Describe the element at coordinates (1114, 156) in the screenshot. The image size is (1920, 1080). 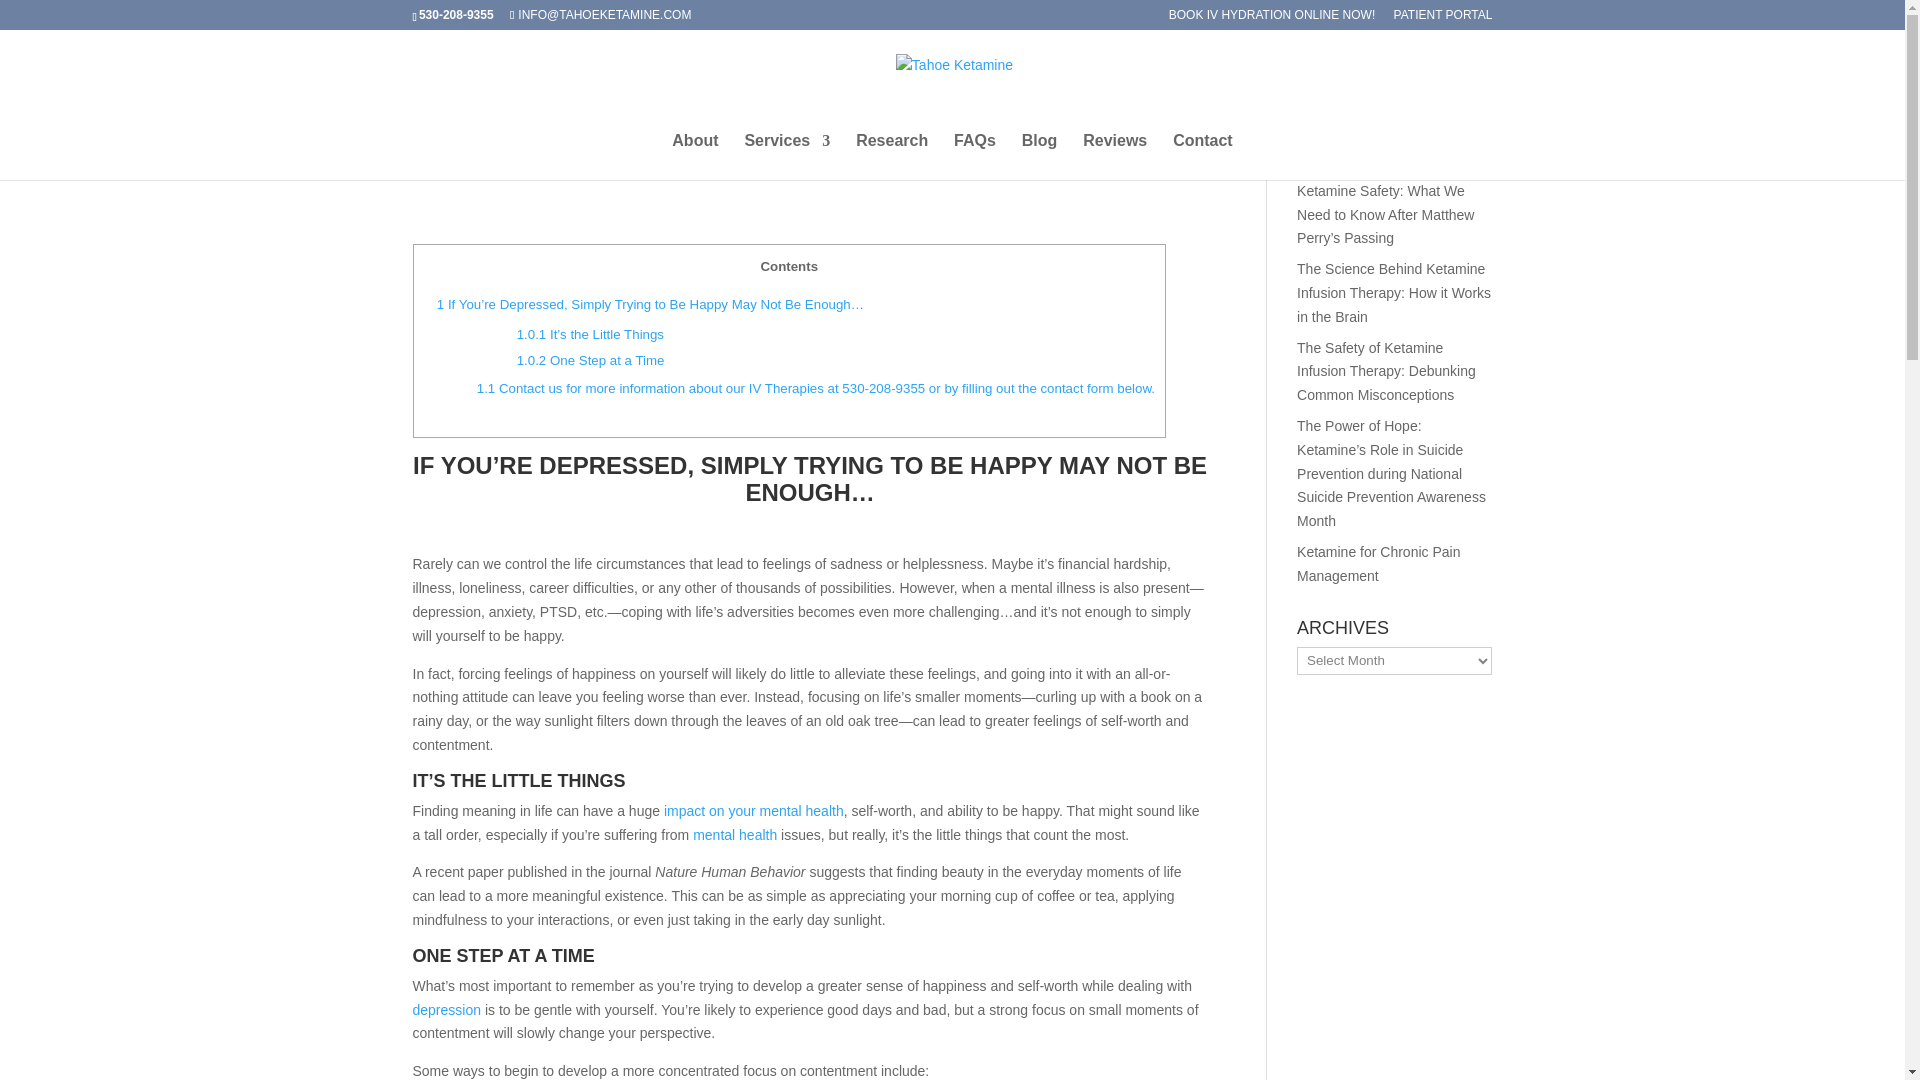
I see `Reviews` at that location.